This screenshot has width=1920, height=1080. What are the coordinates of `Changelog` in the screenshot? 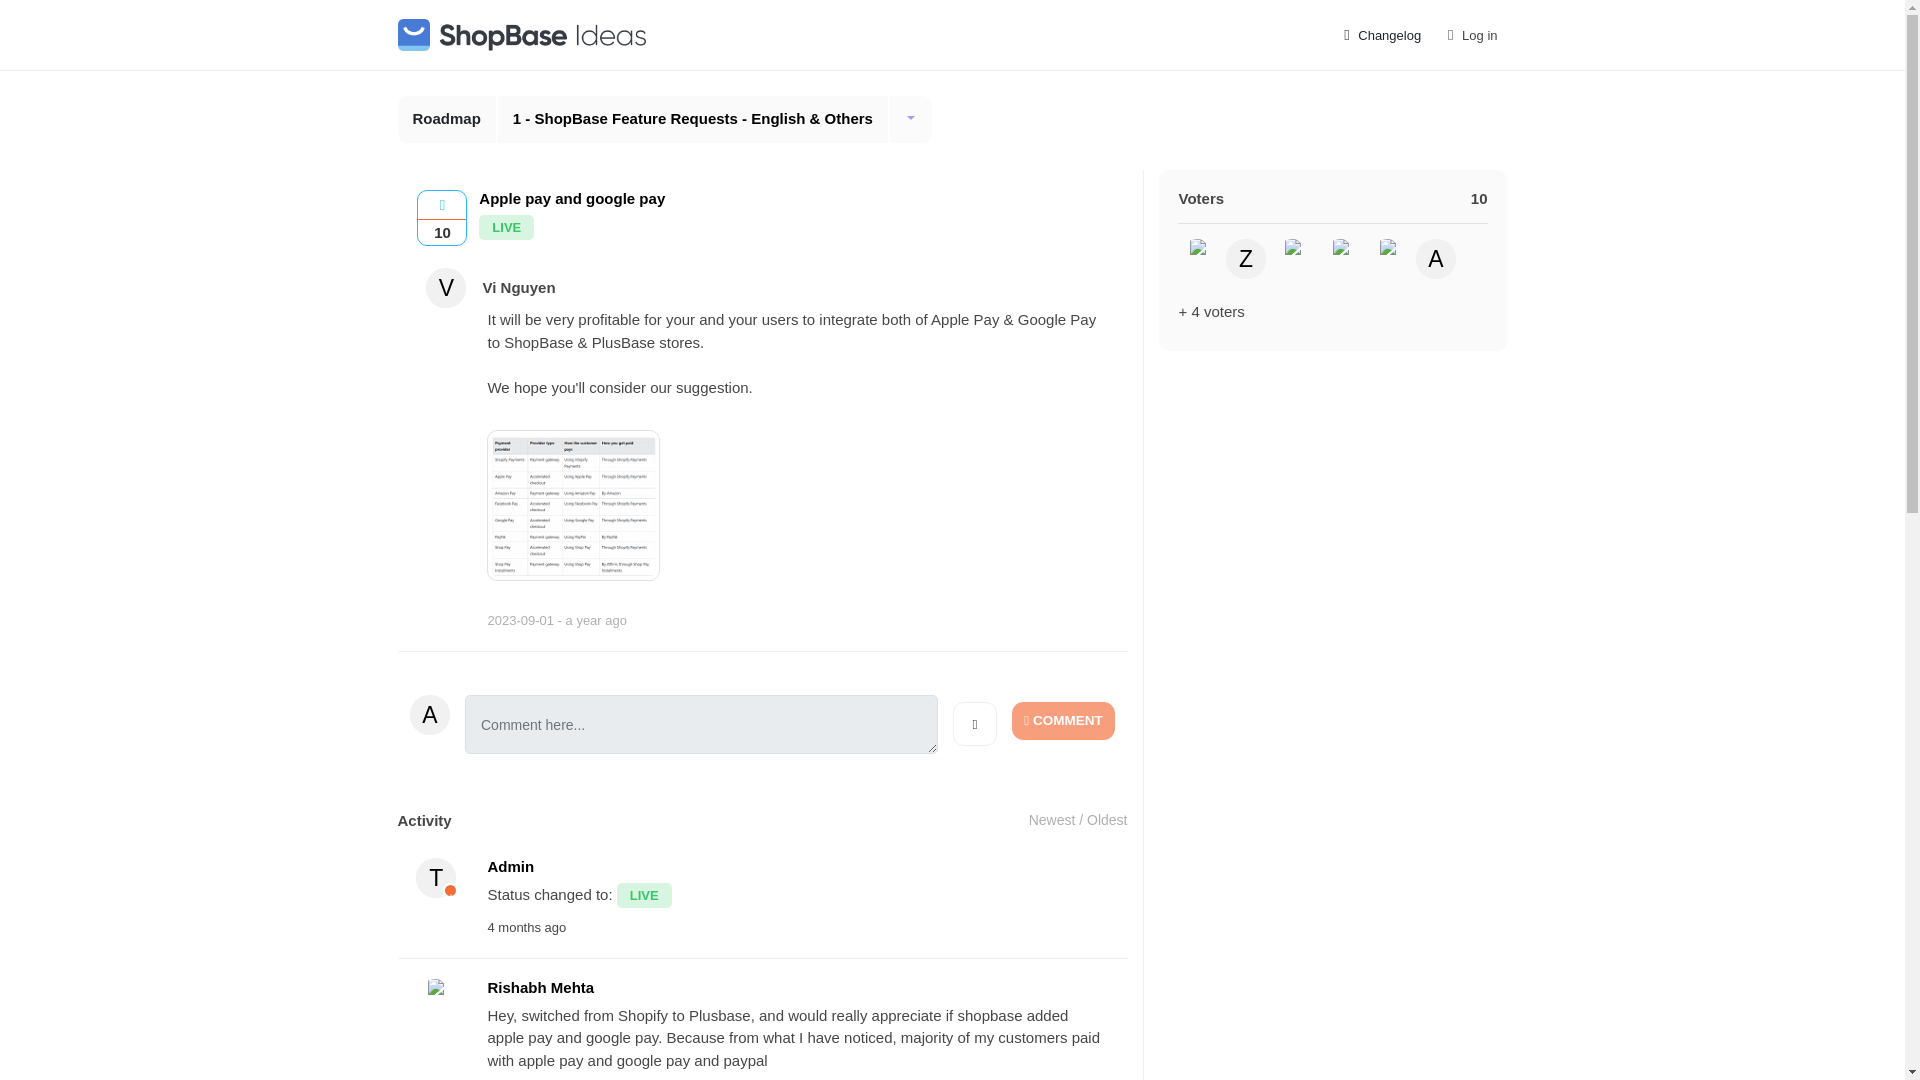 It's located at (1381, 35).